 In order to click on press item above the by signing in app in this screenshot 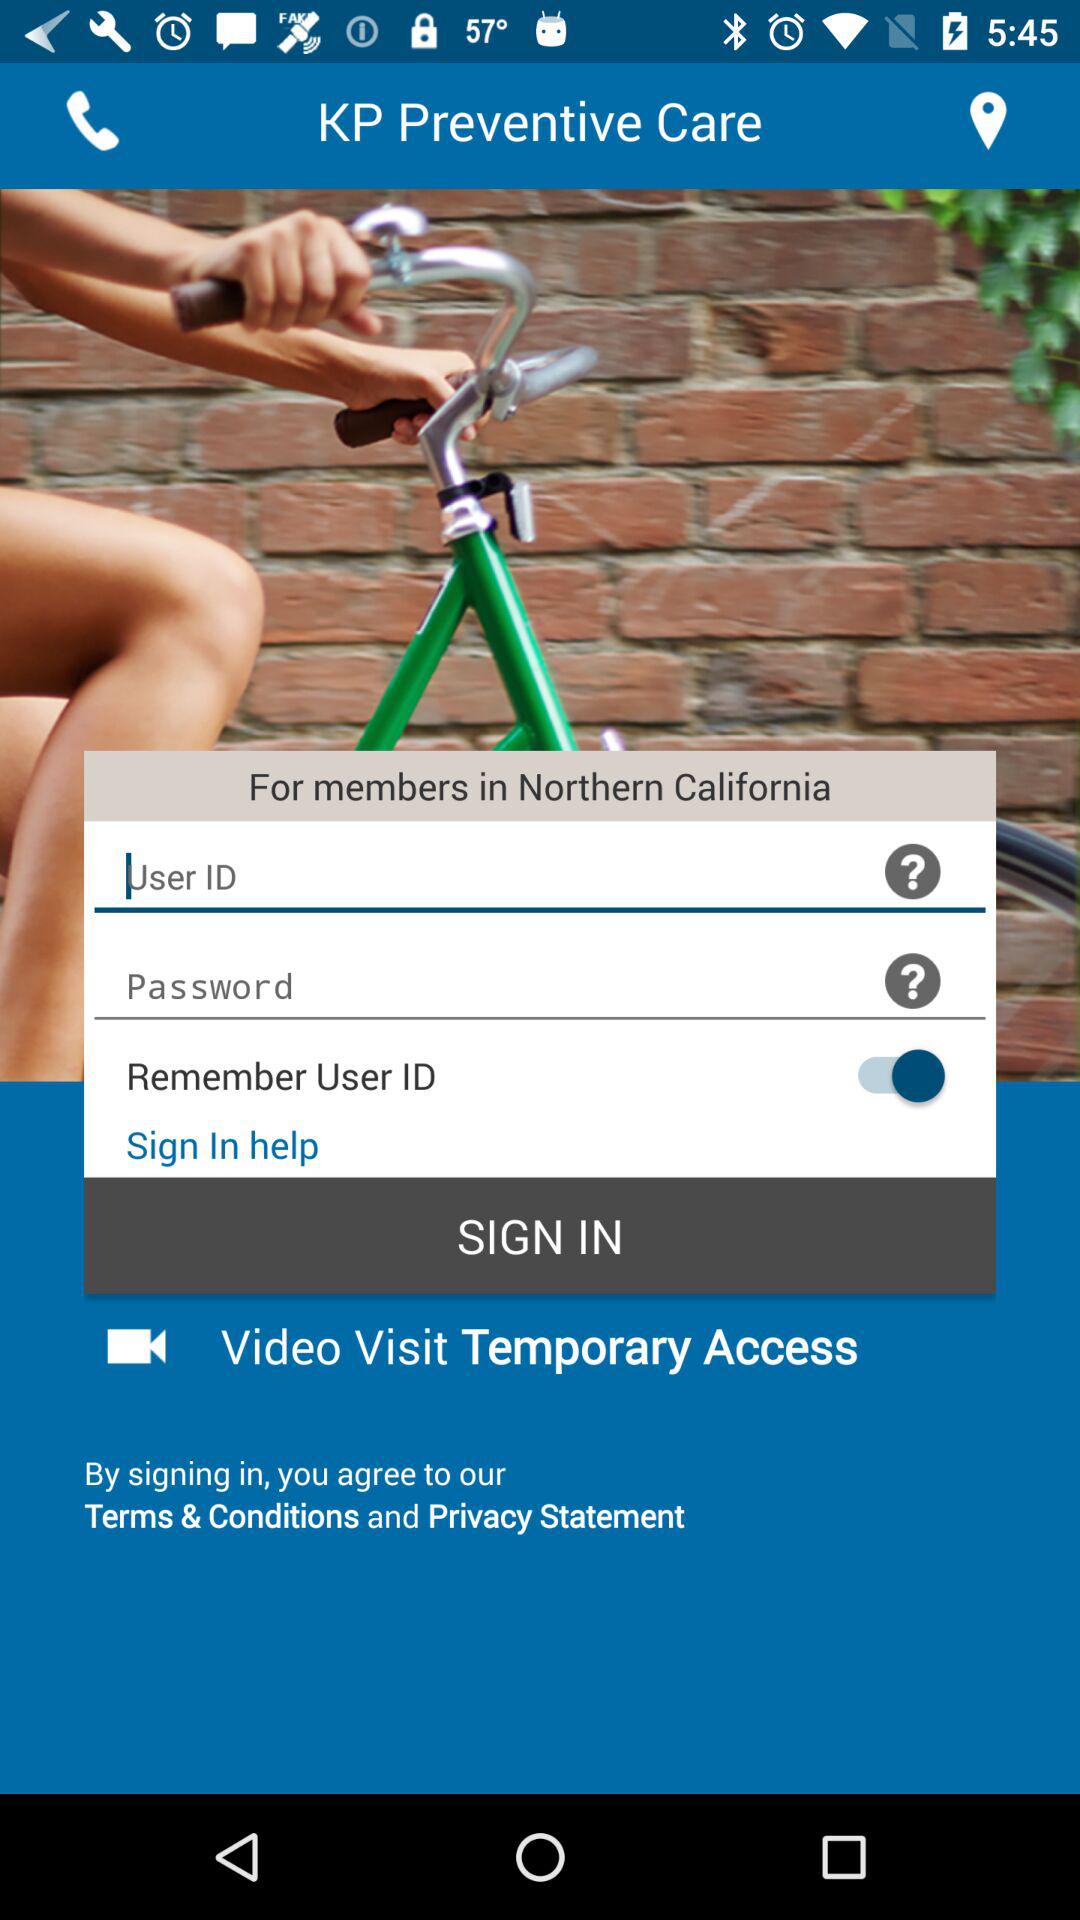, I will do `click(592, 1345)`.